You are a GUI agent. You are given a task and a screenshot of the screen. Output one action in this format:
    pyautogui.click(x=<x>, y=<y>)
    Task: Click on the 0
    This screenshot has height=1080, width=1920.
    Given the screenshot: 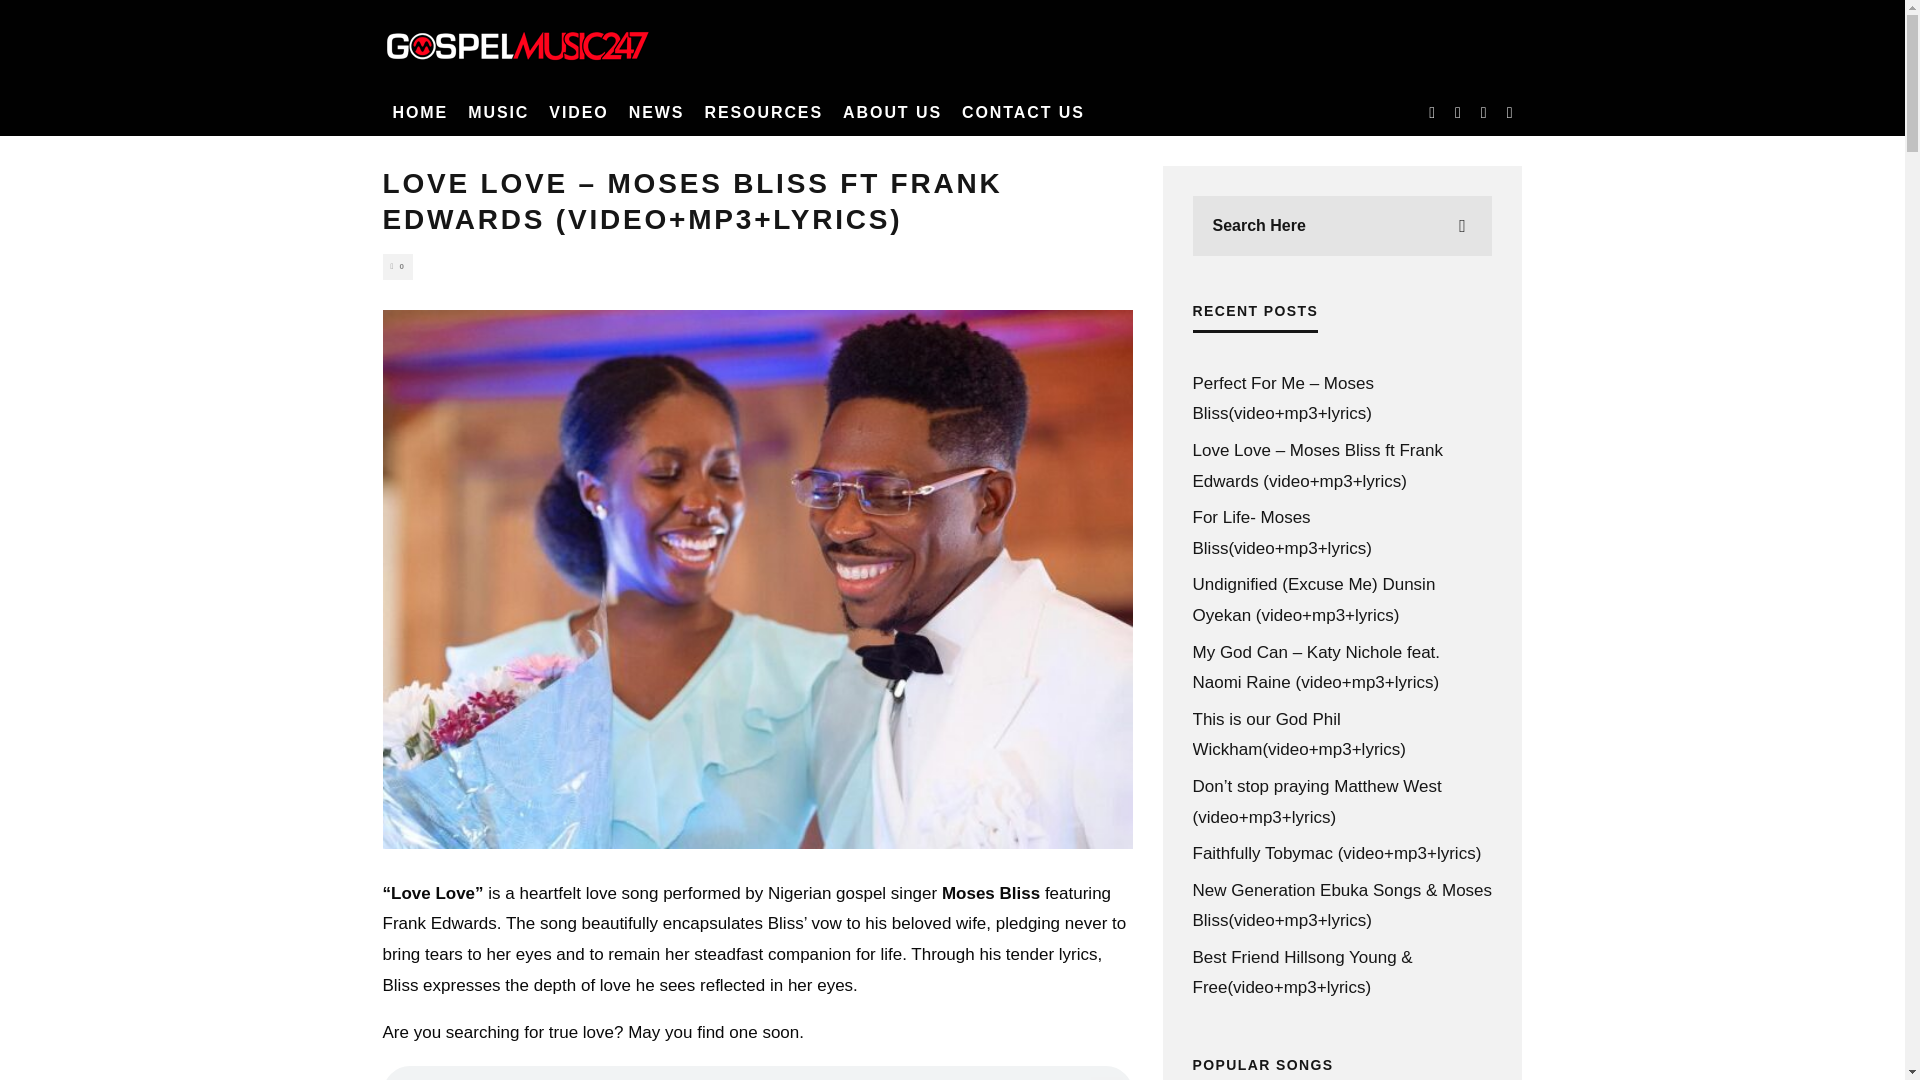 What is the action you would take?
    pyautogui.click(x=397, y=266)
    